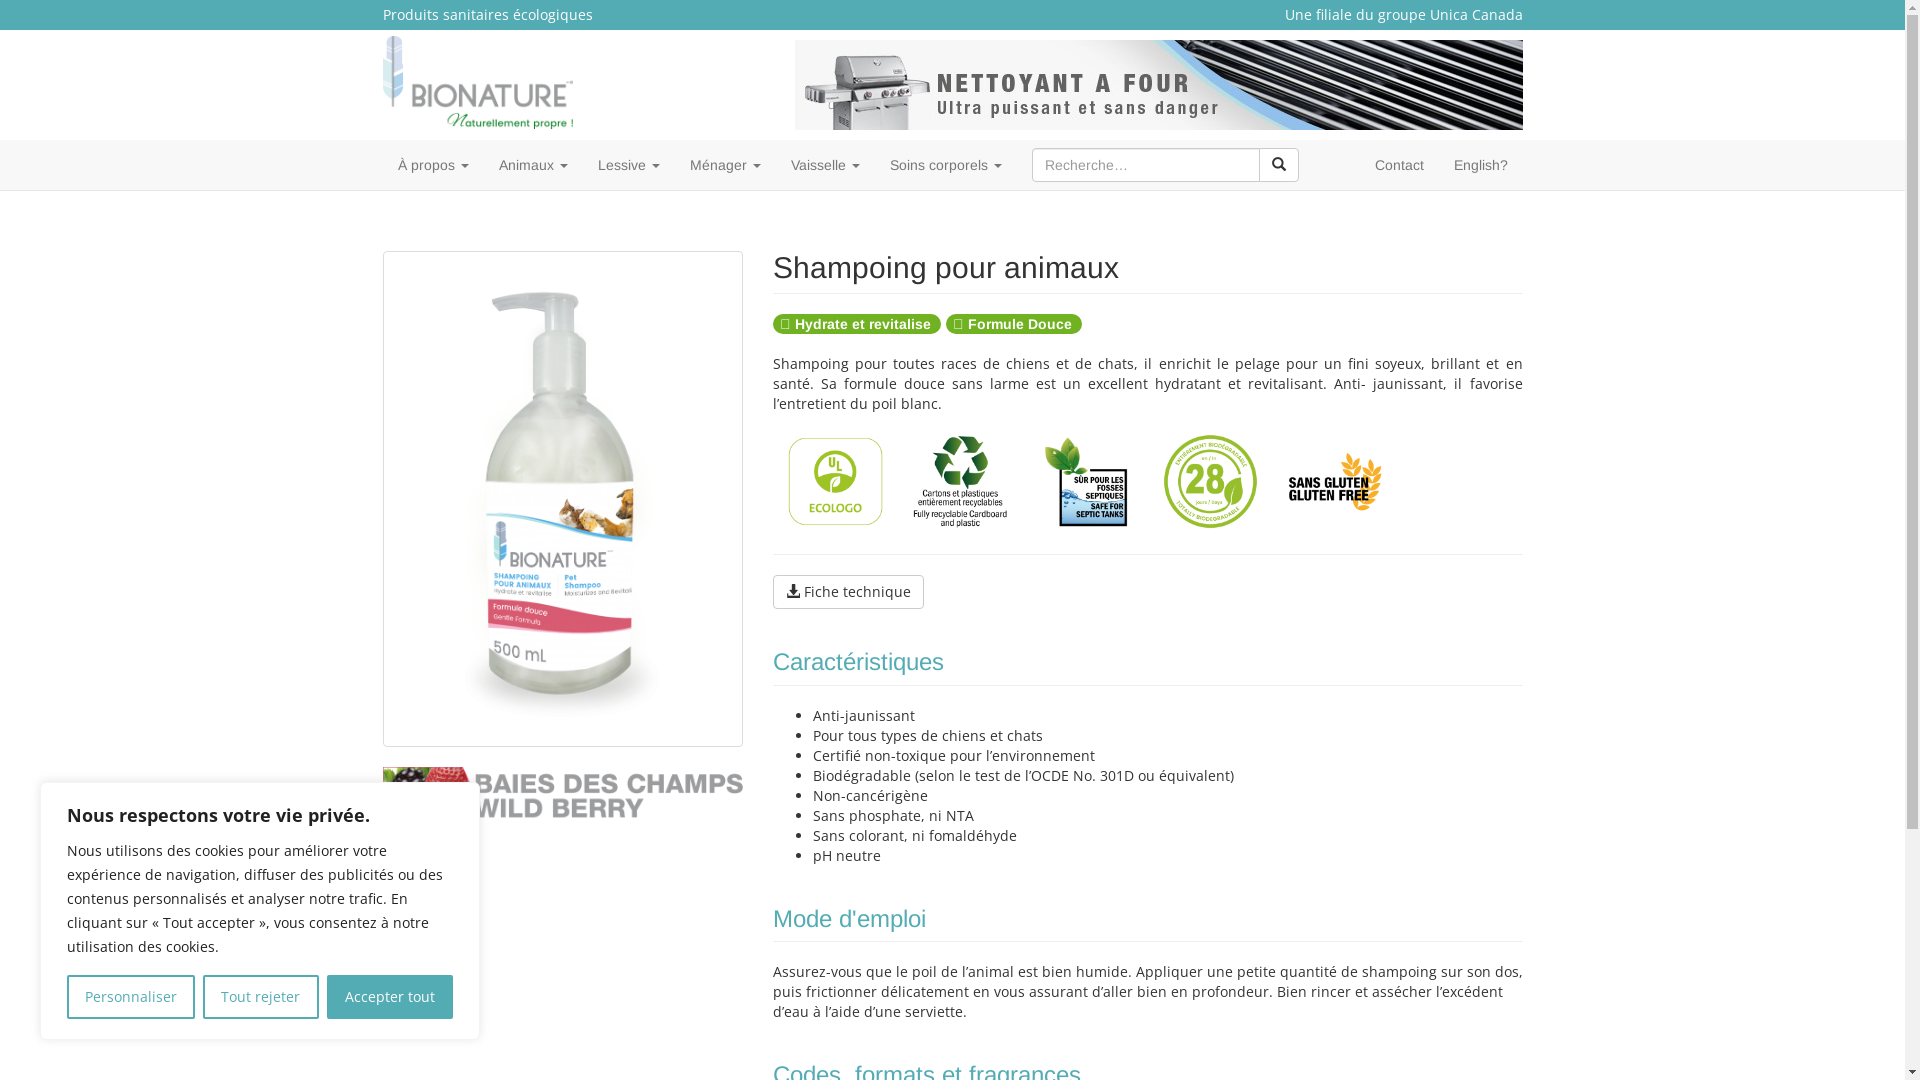 The image size is (1920, 1080). What do you see at coordinates (260, 997) in the screenshot?
I see `Tout rejeter` at bounding box center [260, 997].